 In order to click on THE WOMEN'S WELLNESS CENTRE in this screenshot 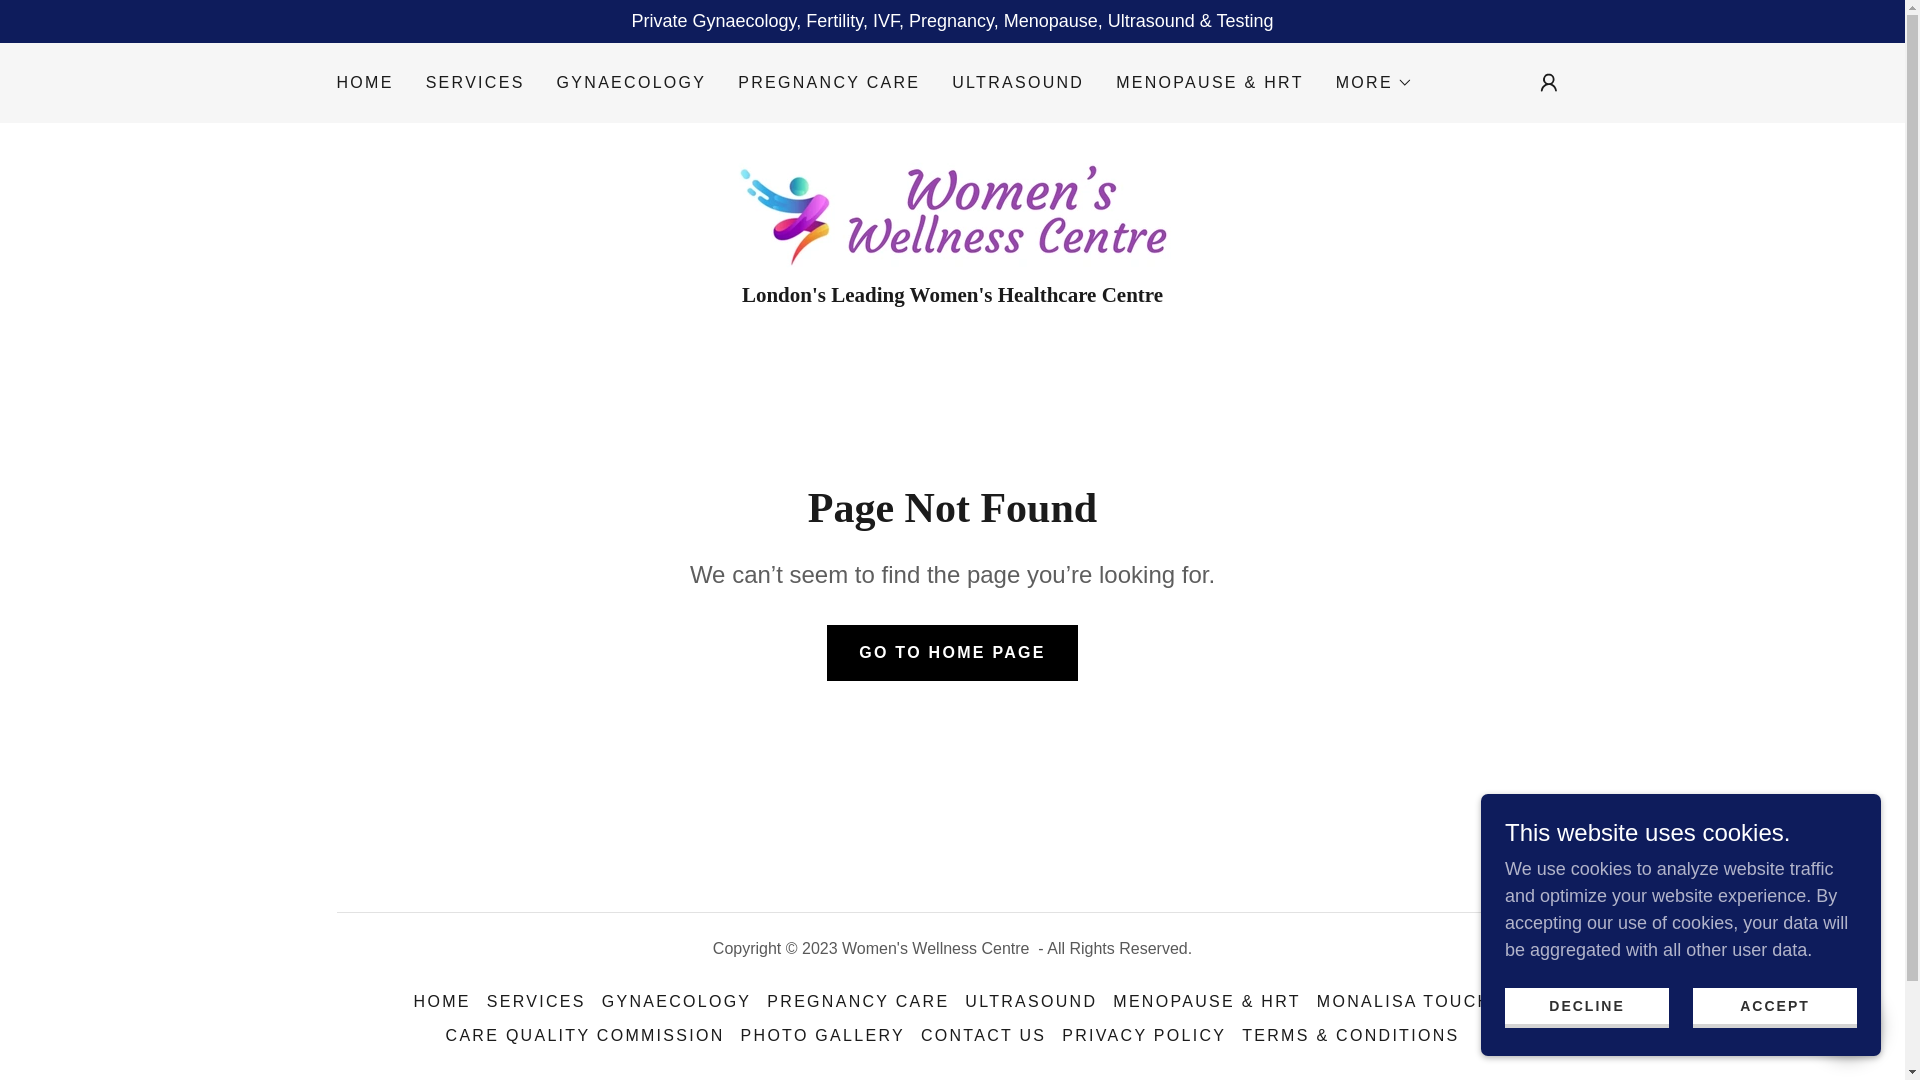, I will do `click(952, 208)`.